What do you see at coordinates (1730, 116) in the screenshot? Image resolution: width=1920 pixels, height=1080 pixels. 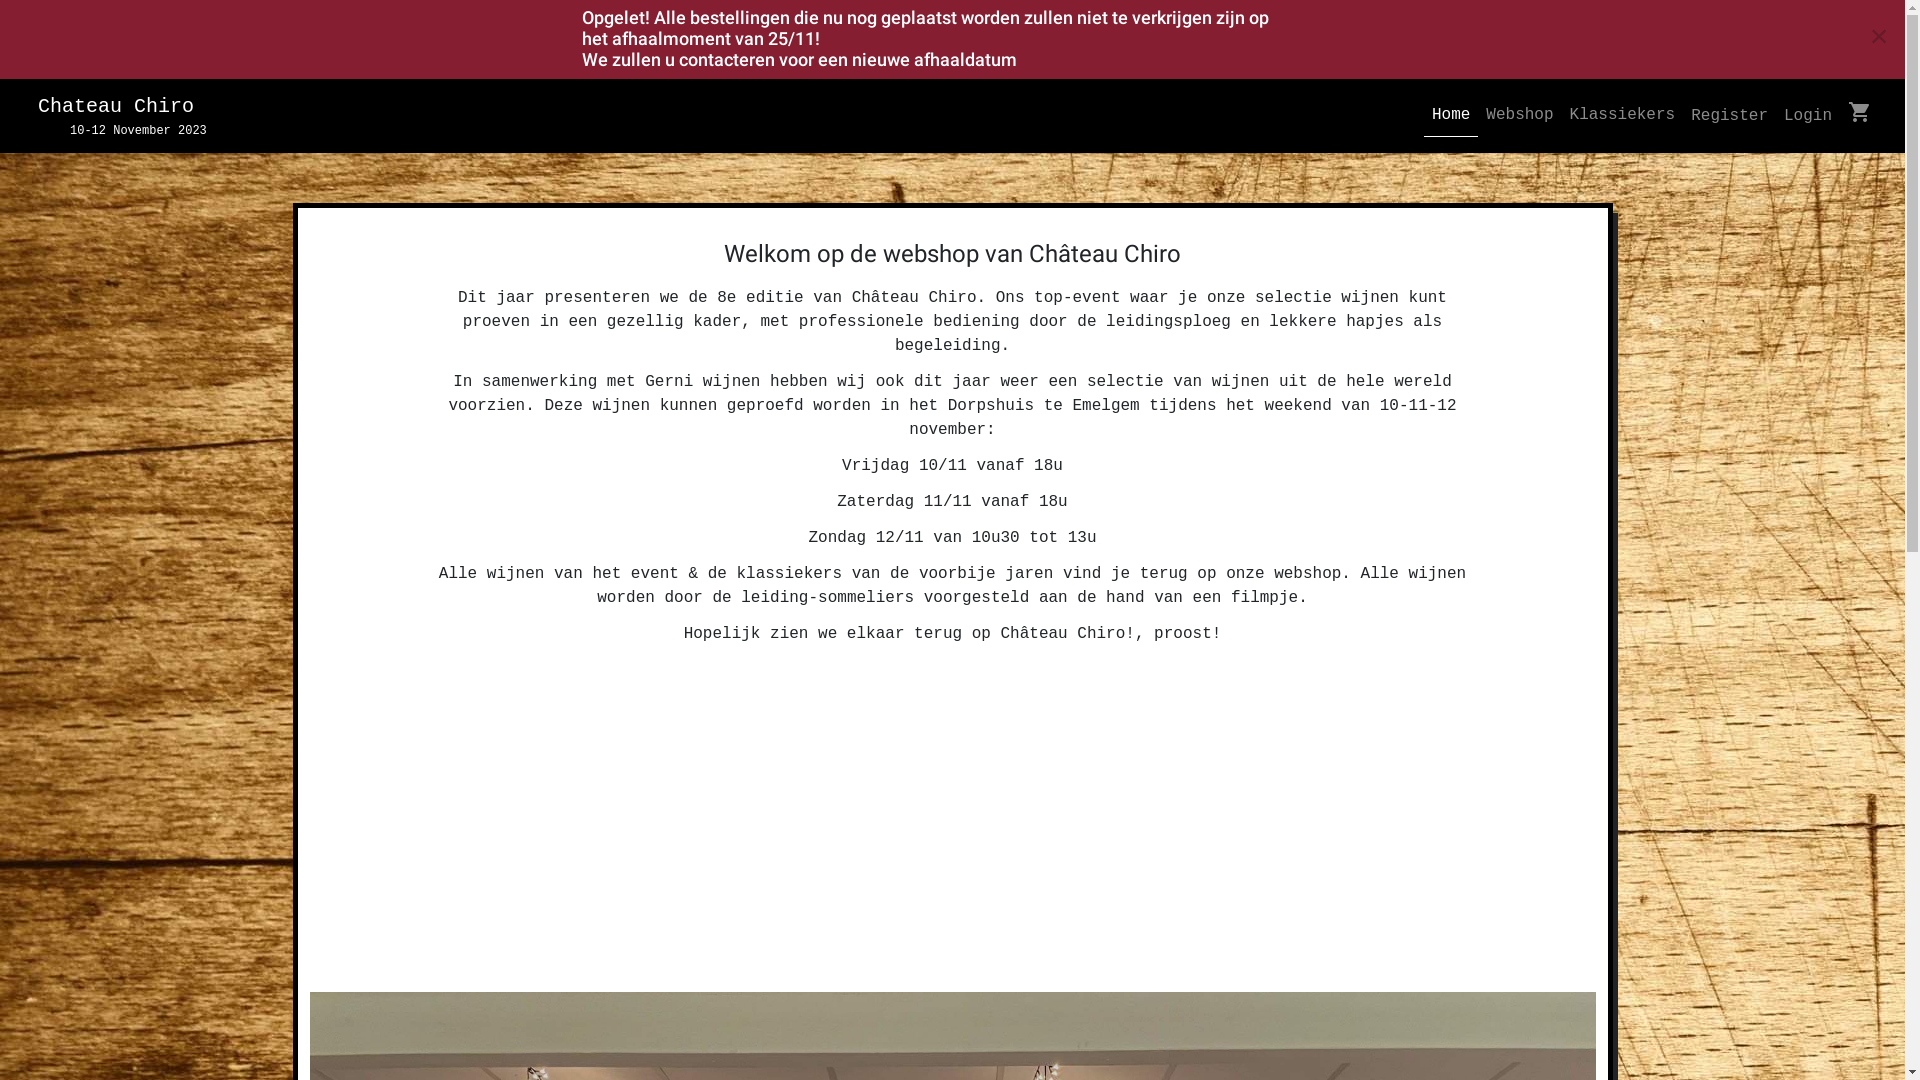 I see `Register` at bounding box center [1730, 116].